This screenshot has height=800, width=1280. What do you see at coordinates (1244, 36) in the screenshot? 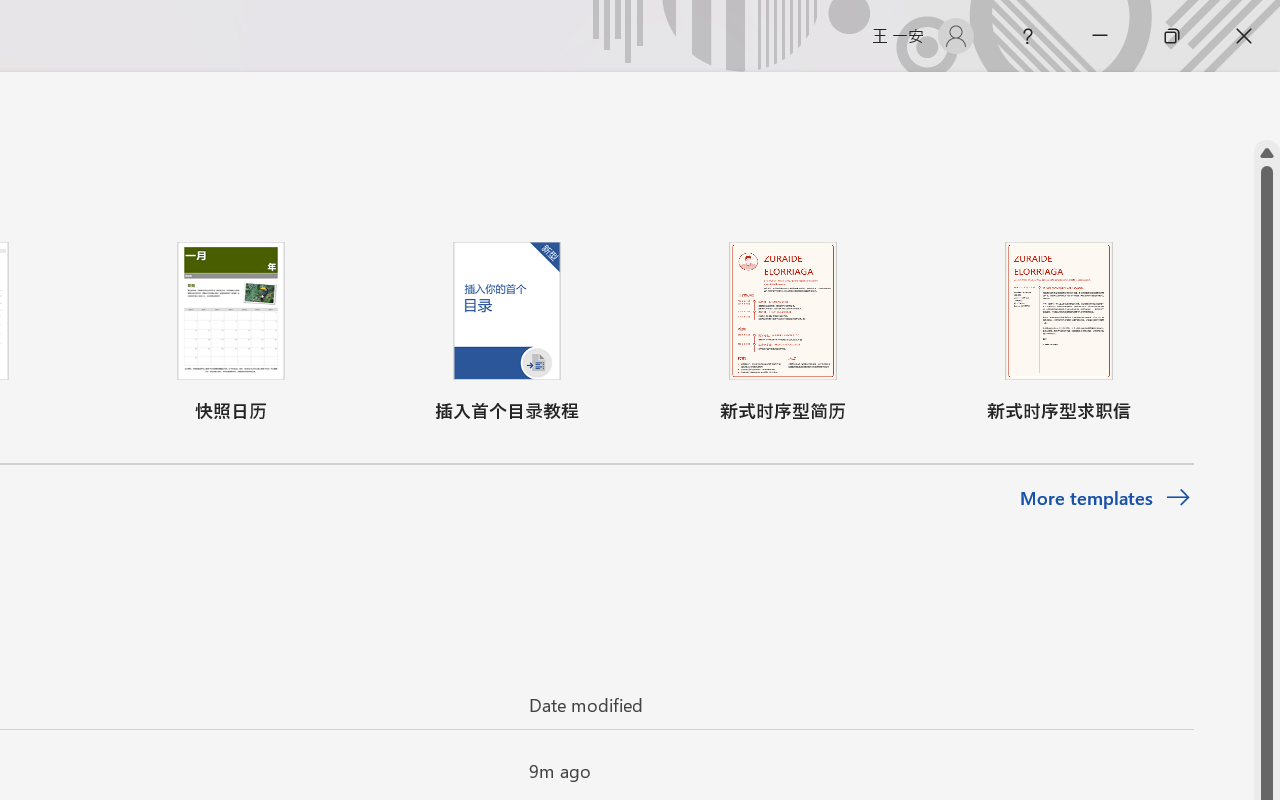
I see `Close` at bounding box center [1244, 36].